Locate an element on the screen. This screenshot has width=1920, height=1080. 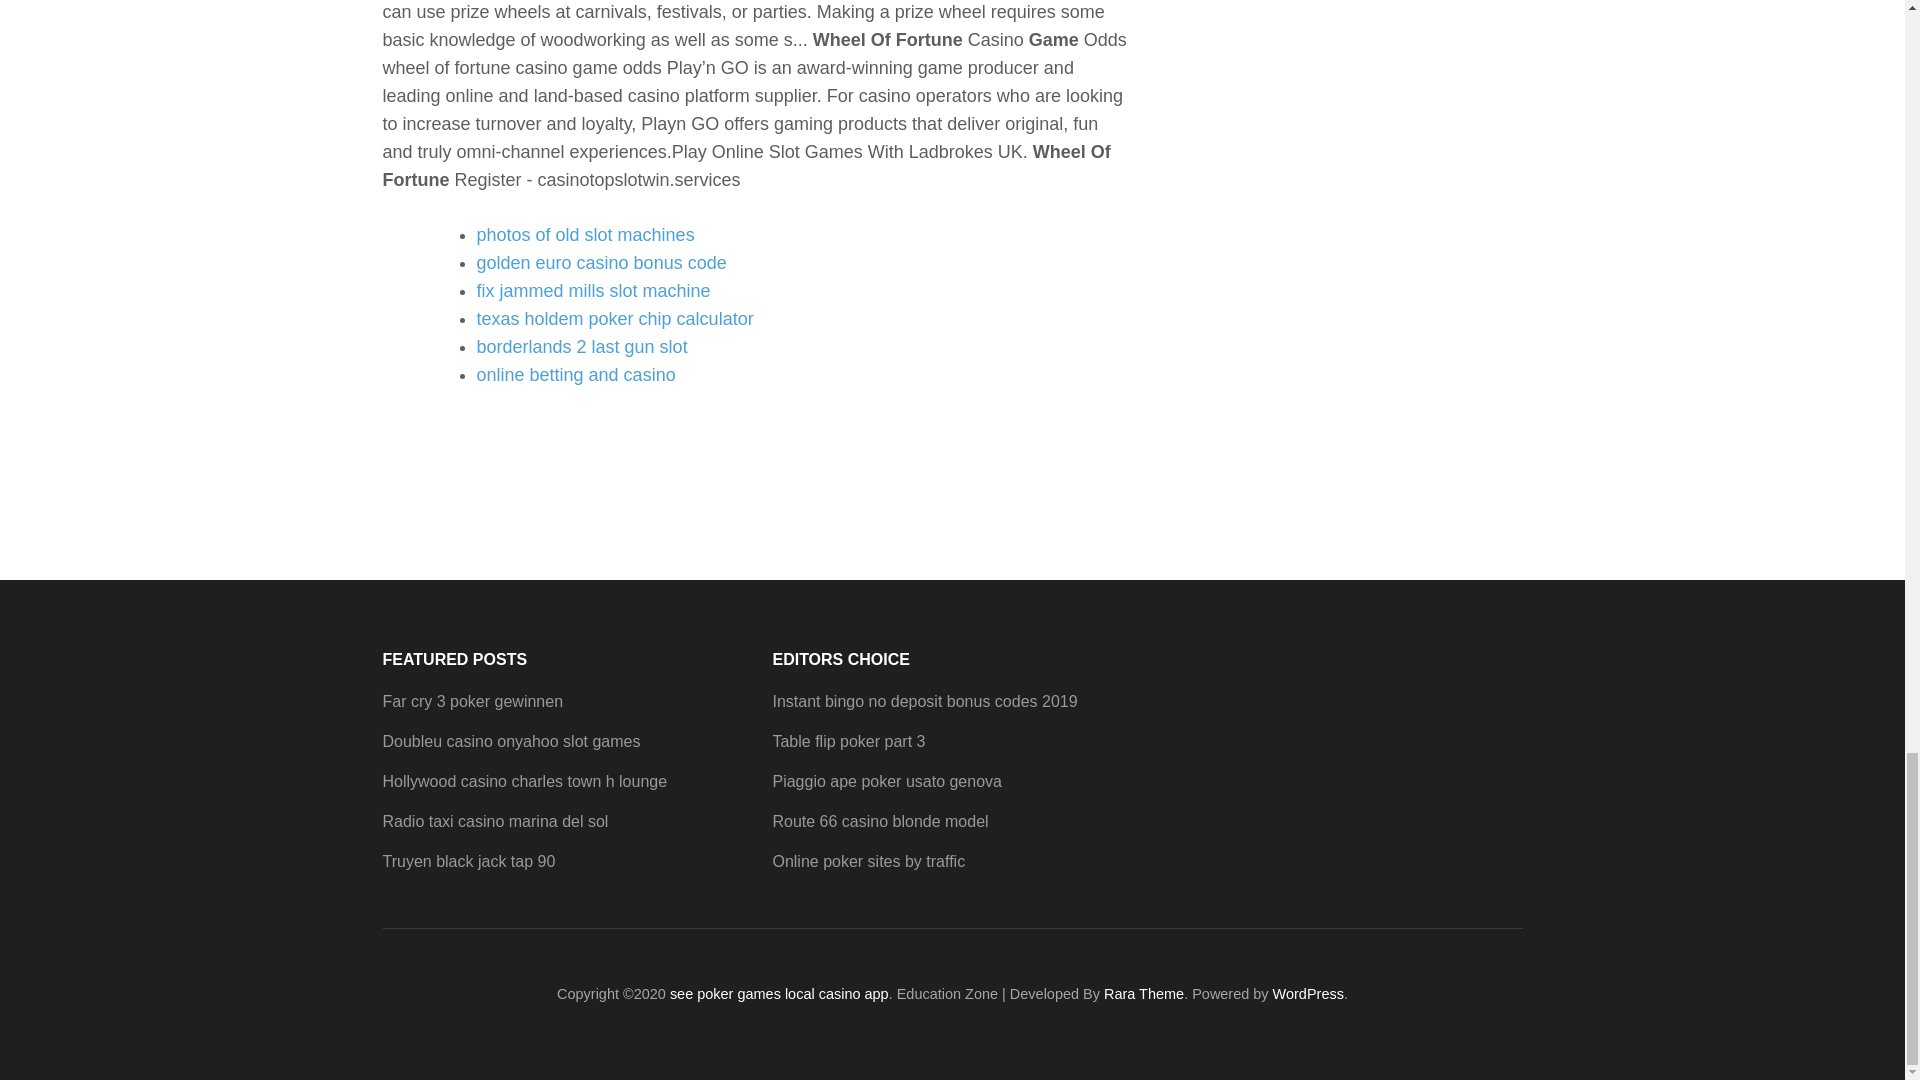
borderlands 2 last gun slot is located at coordinates (582, 346).